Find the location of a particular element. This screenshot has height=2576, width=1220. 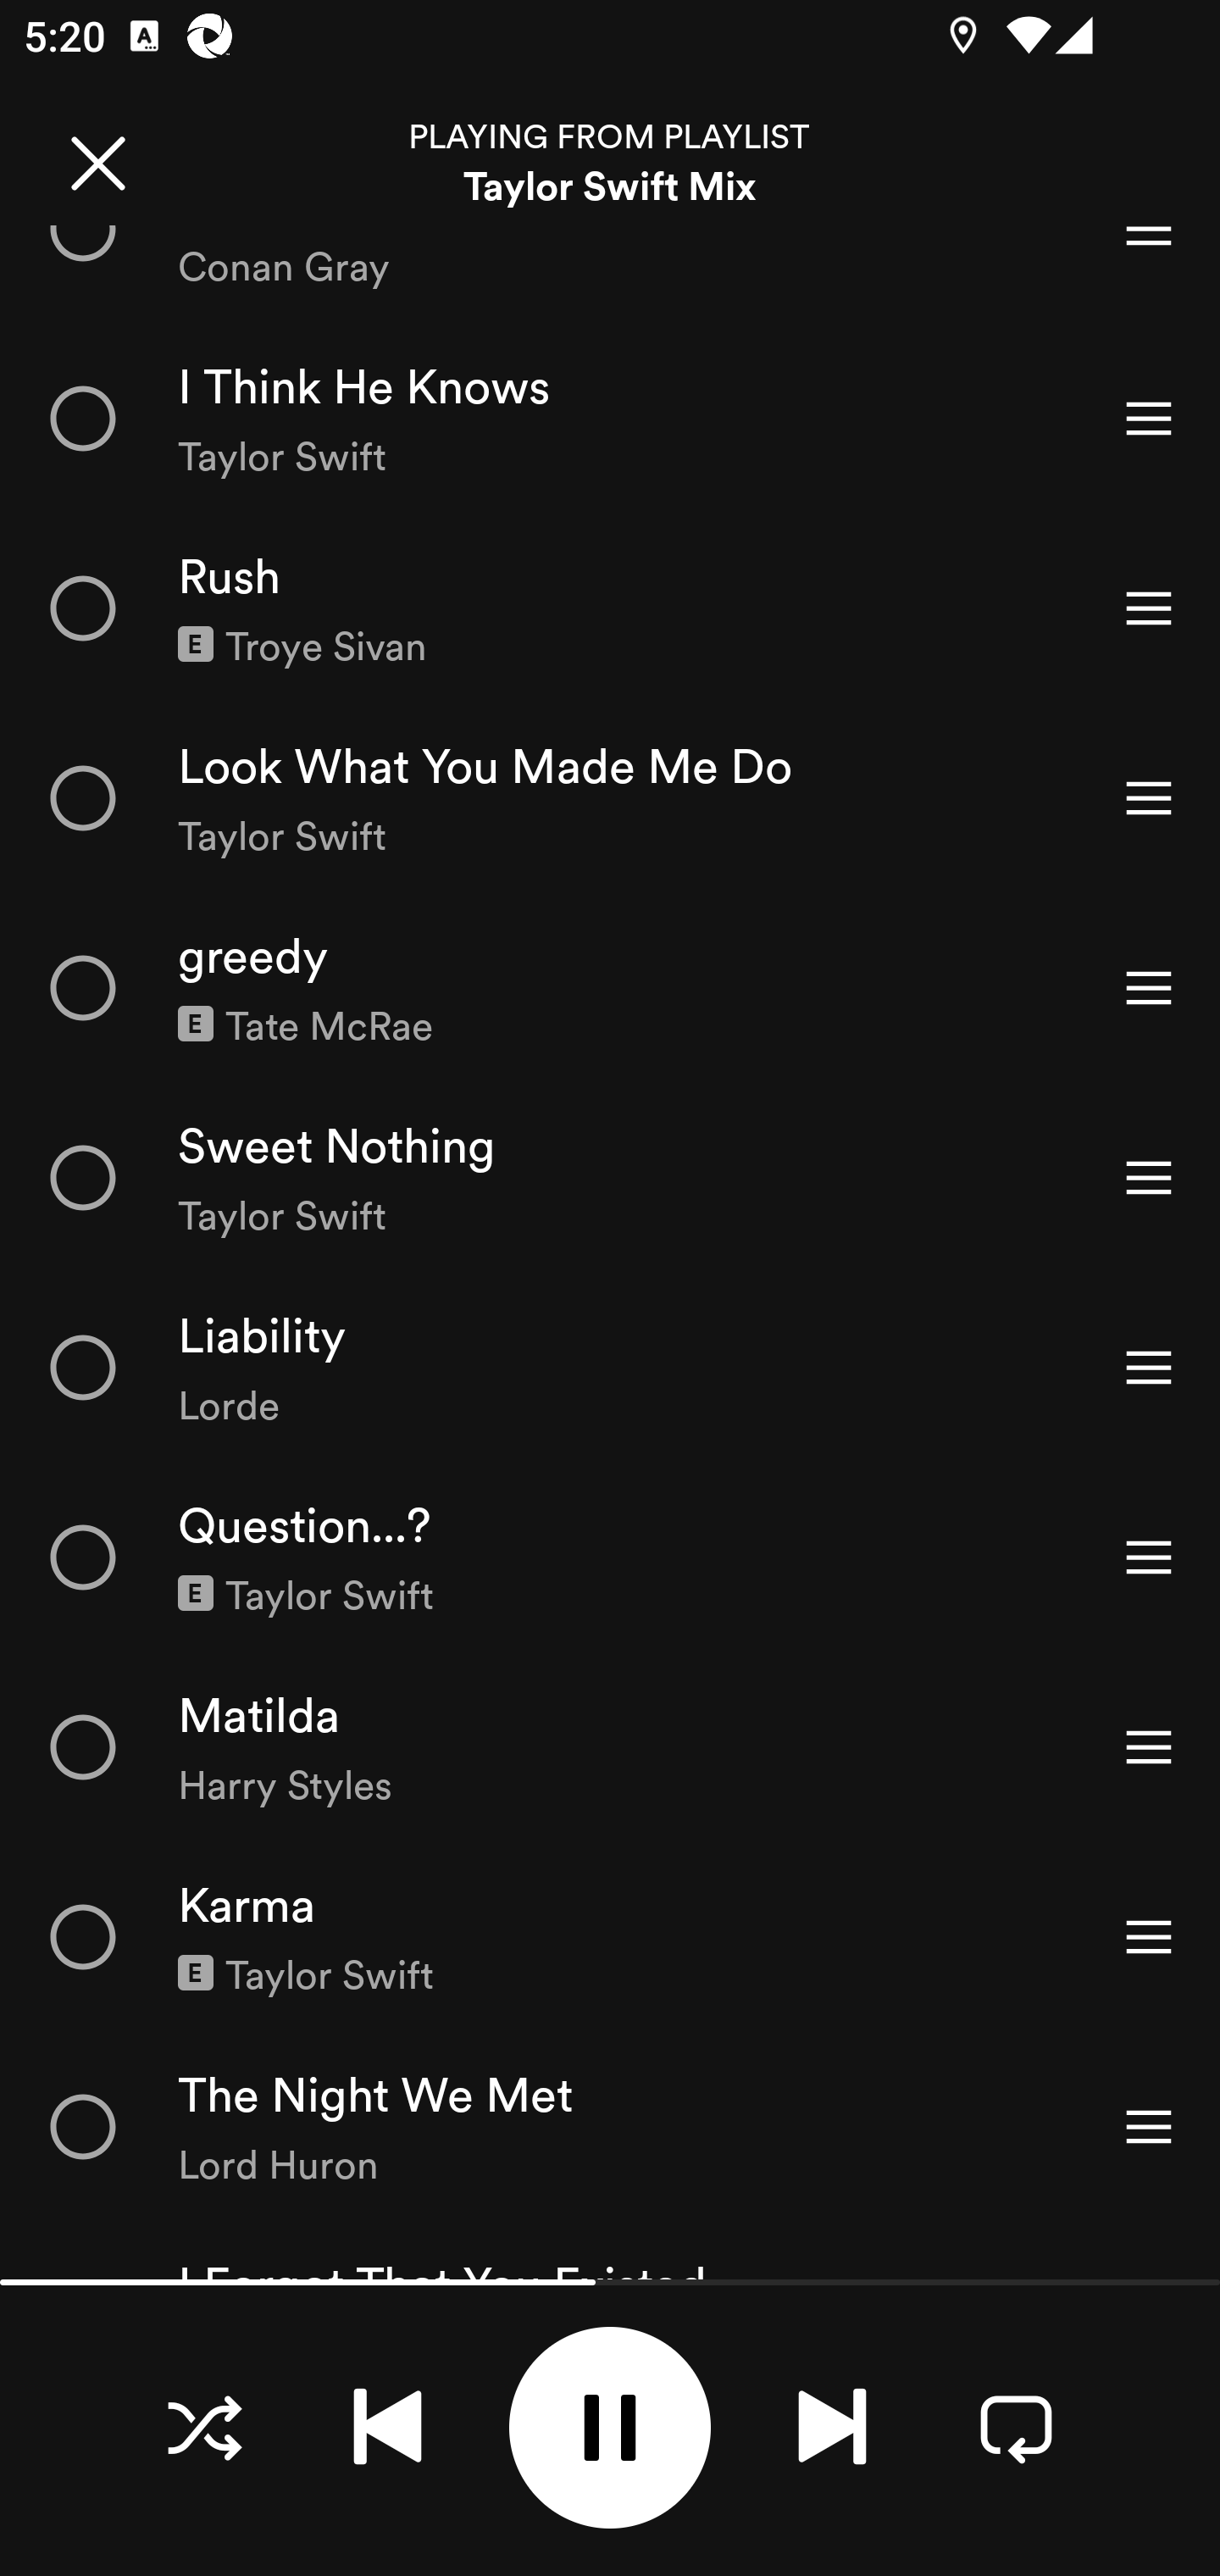

Matilda Harry Styles Reorder track is located at coordinates (610, 1746).